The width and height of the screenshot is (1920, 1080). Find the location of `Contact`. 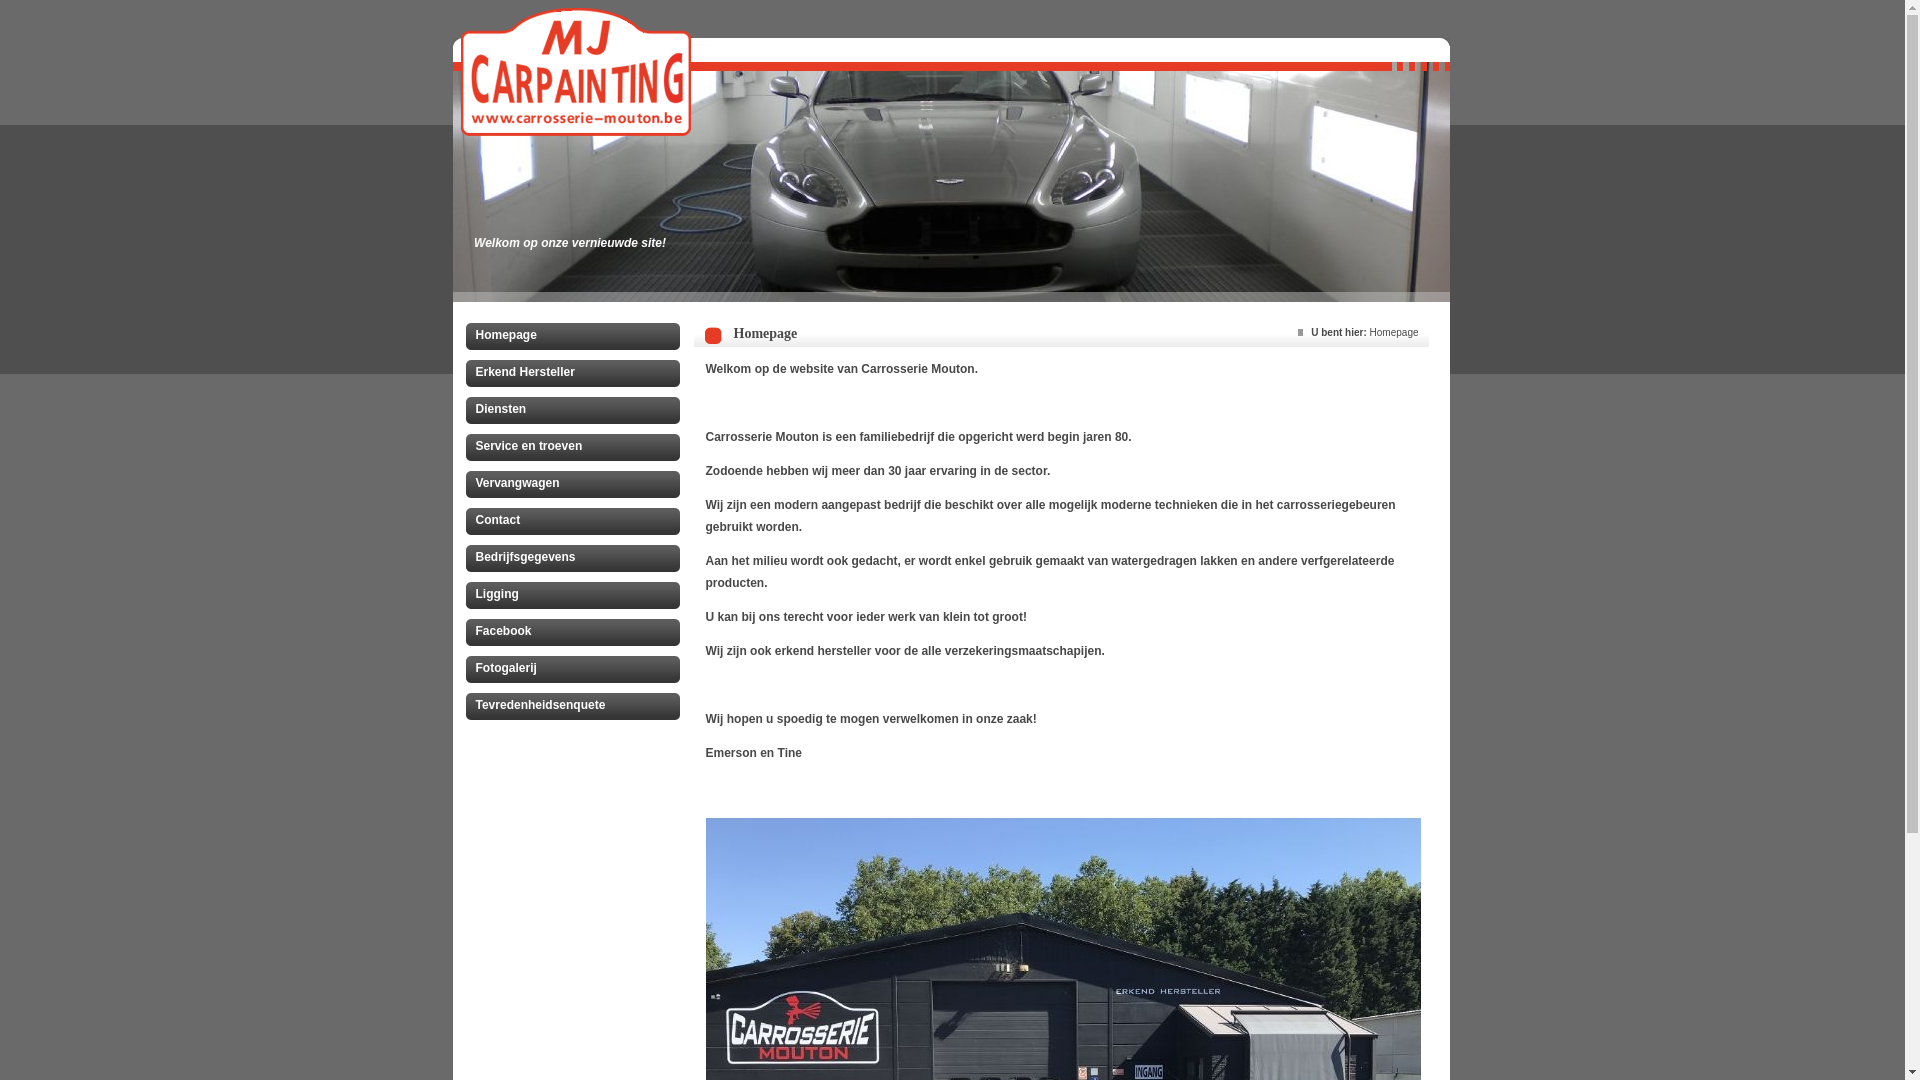

Contact is located at coordinates (578, 524).